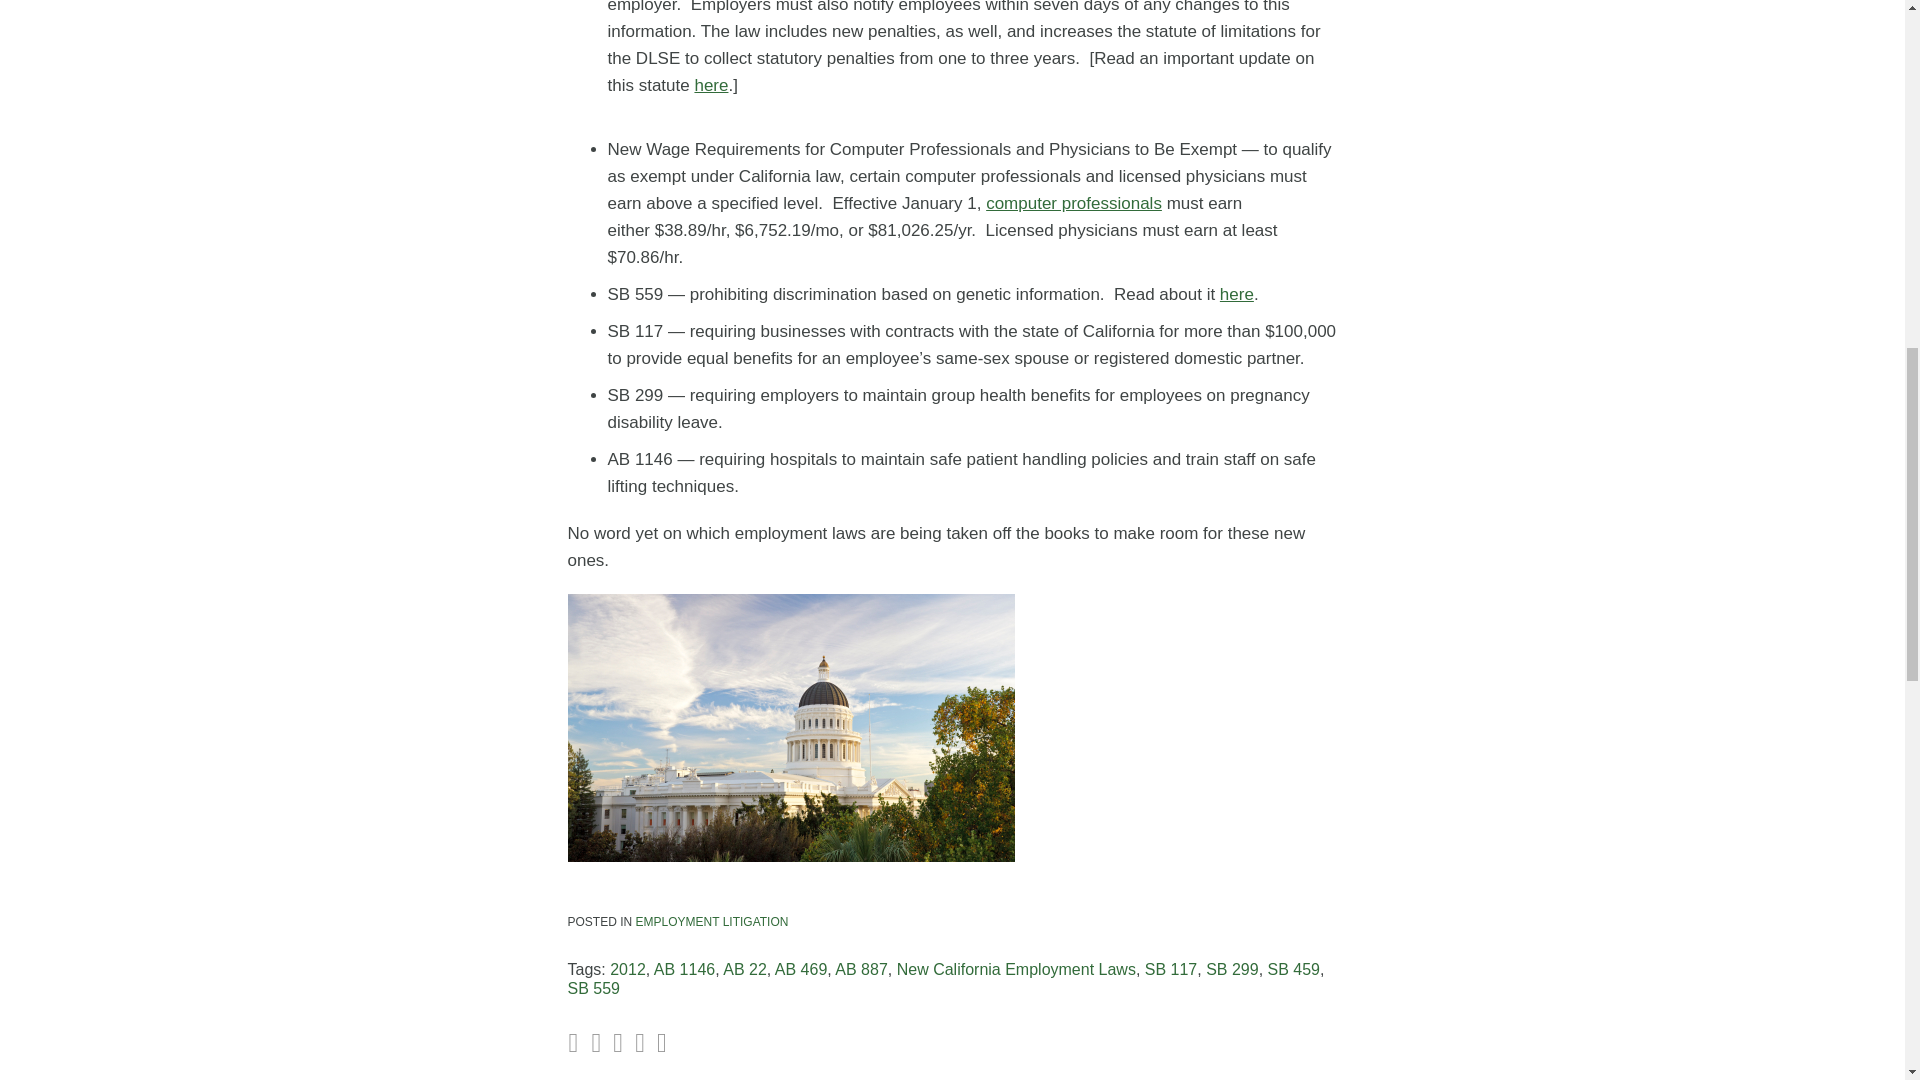 The height and width of the screenshot is (1080, 1920). What do you see at coordinates (1231, 970) in the screenshot?
I see `SB 299` at bounding box center [1231, 970].